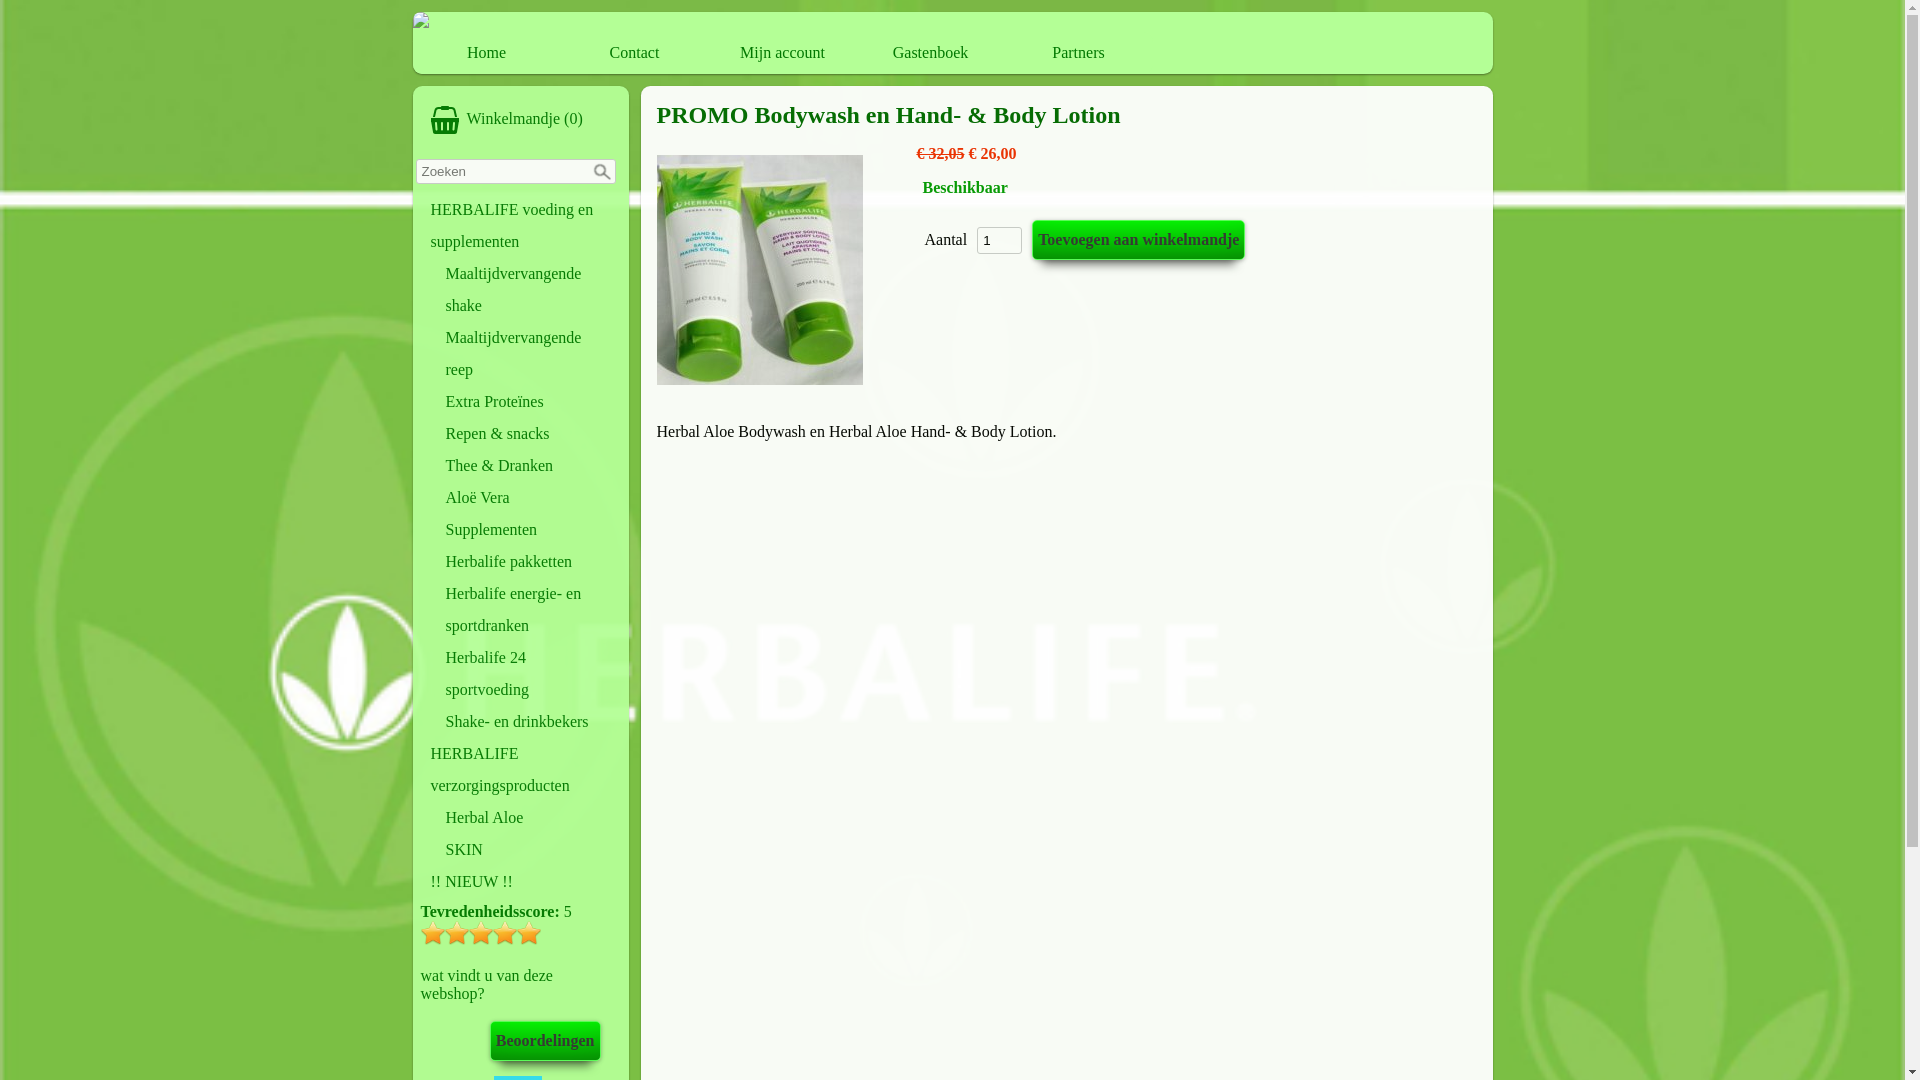 This screenshot has width=1920, height=1080. What do you see at coordinates (635, 53) in the screenshot?
I see `Contact` at bounding box center [635, 53].